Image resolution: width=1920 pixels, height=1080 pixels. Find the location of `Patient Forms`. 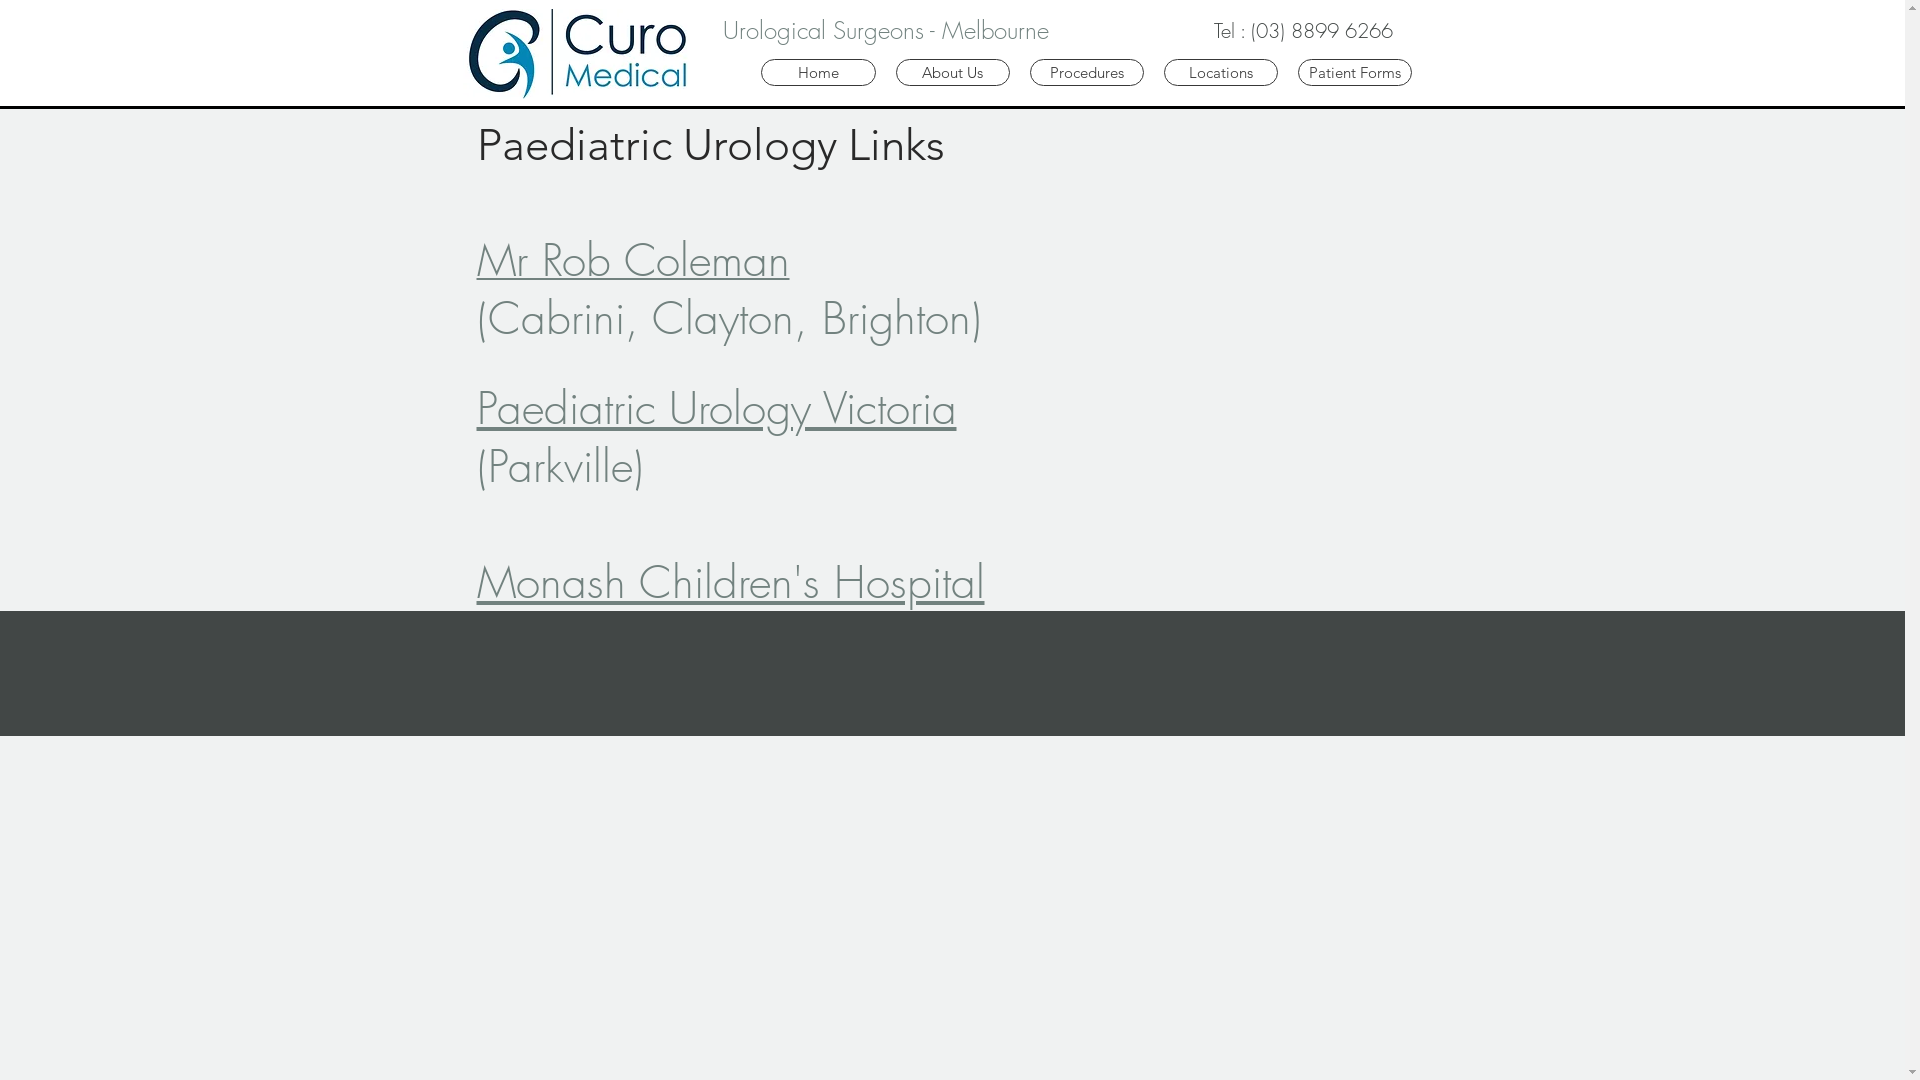

Patient Forms is located at coordinates (1355, 72).